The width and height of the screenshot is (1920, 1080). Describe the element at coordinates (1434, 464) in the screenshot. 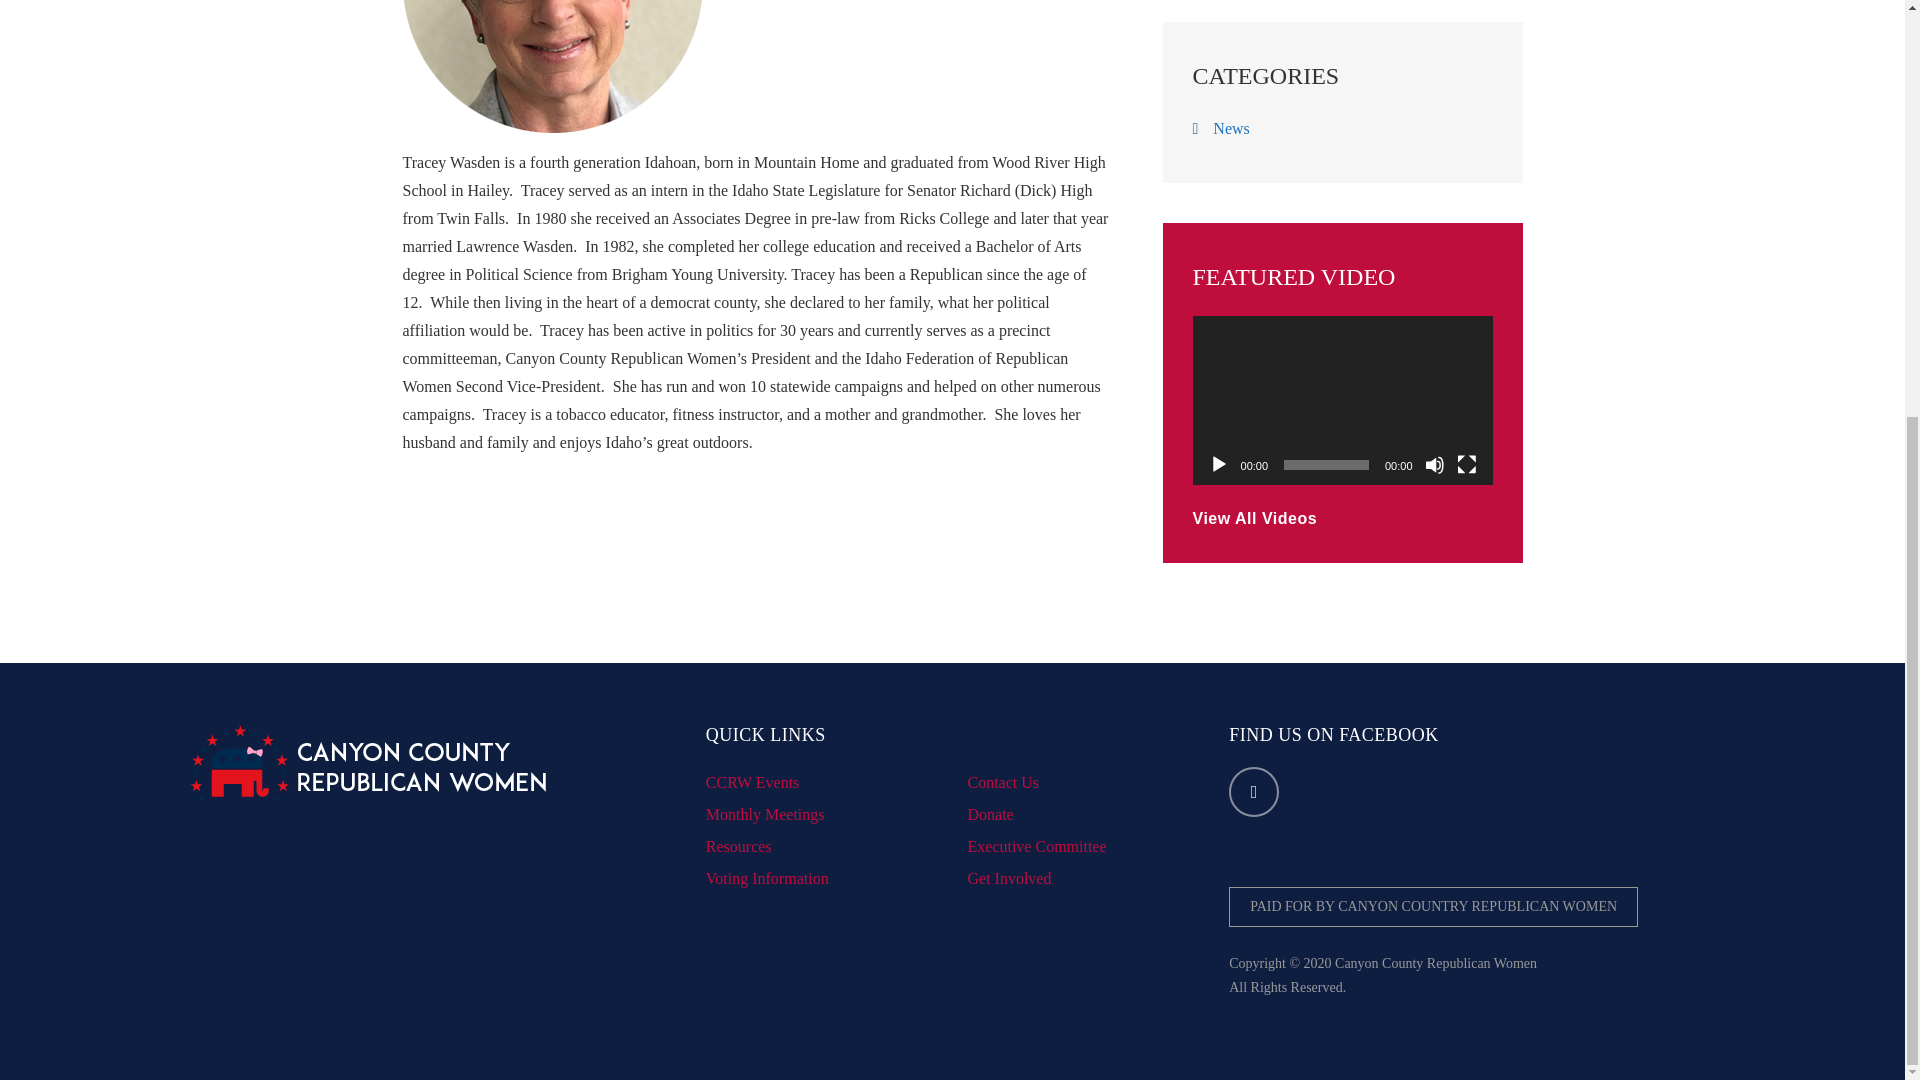

I see `Mute` at that location.